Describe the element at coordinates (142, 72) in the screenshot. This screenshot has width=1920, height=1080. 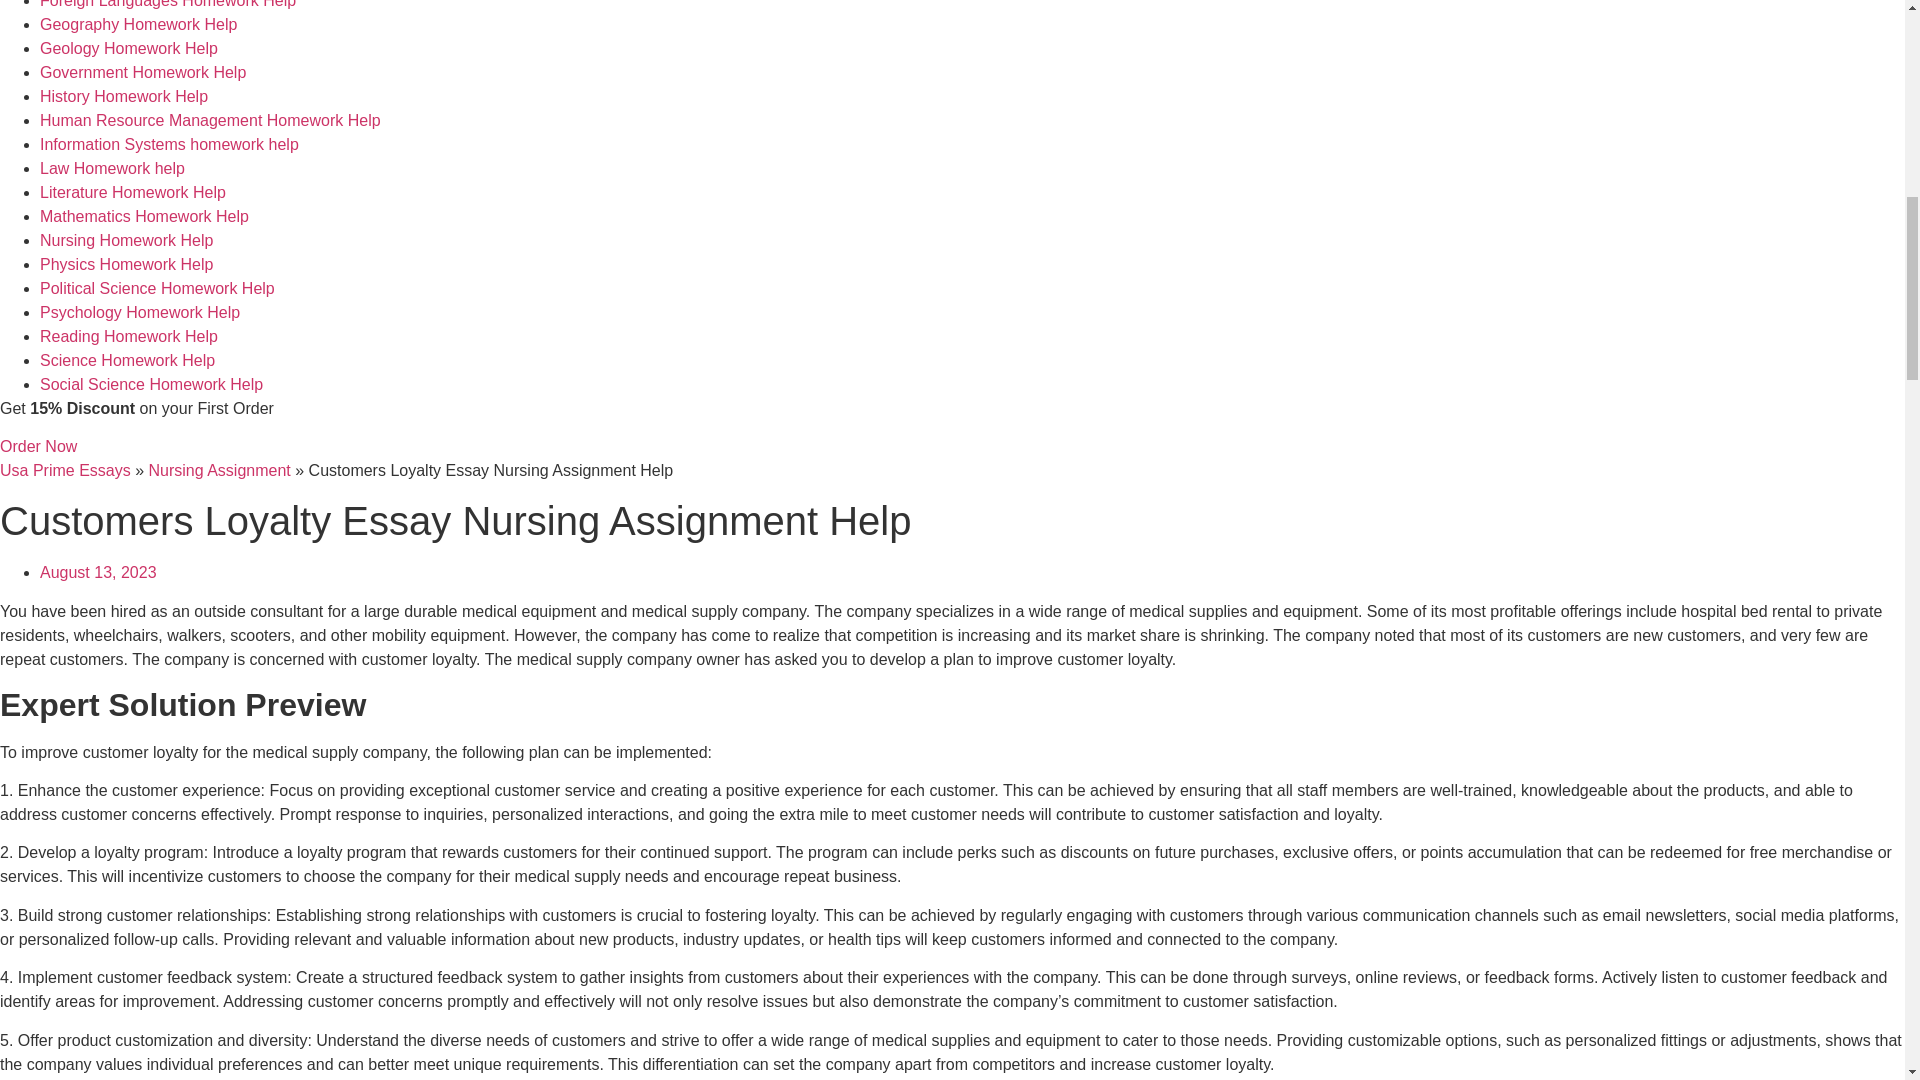
I see `Government Homework Help` at that location.